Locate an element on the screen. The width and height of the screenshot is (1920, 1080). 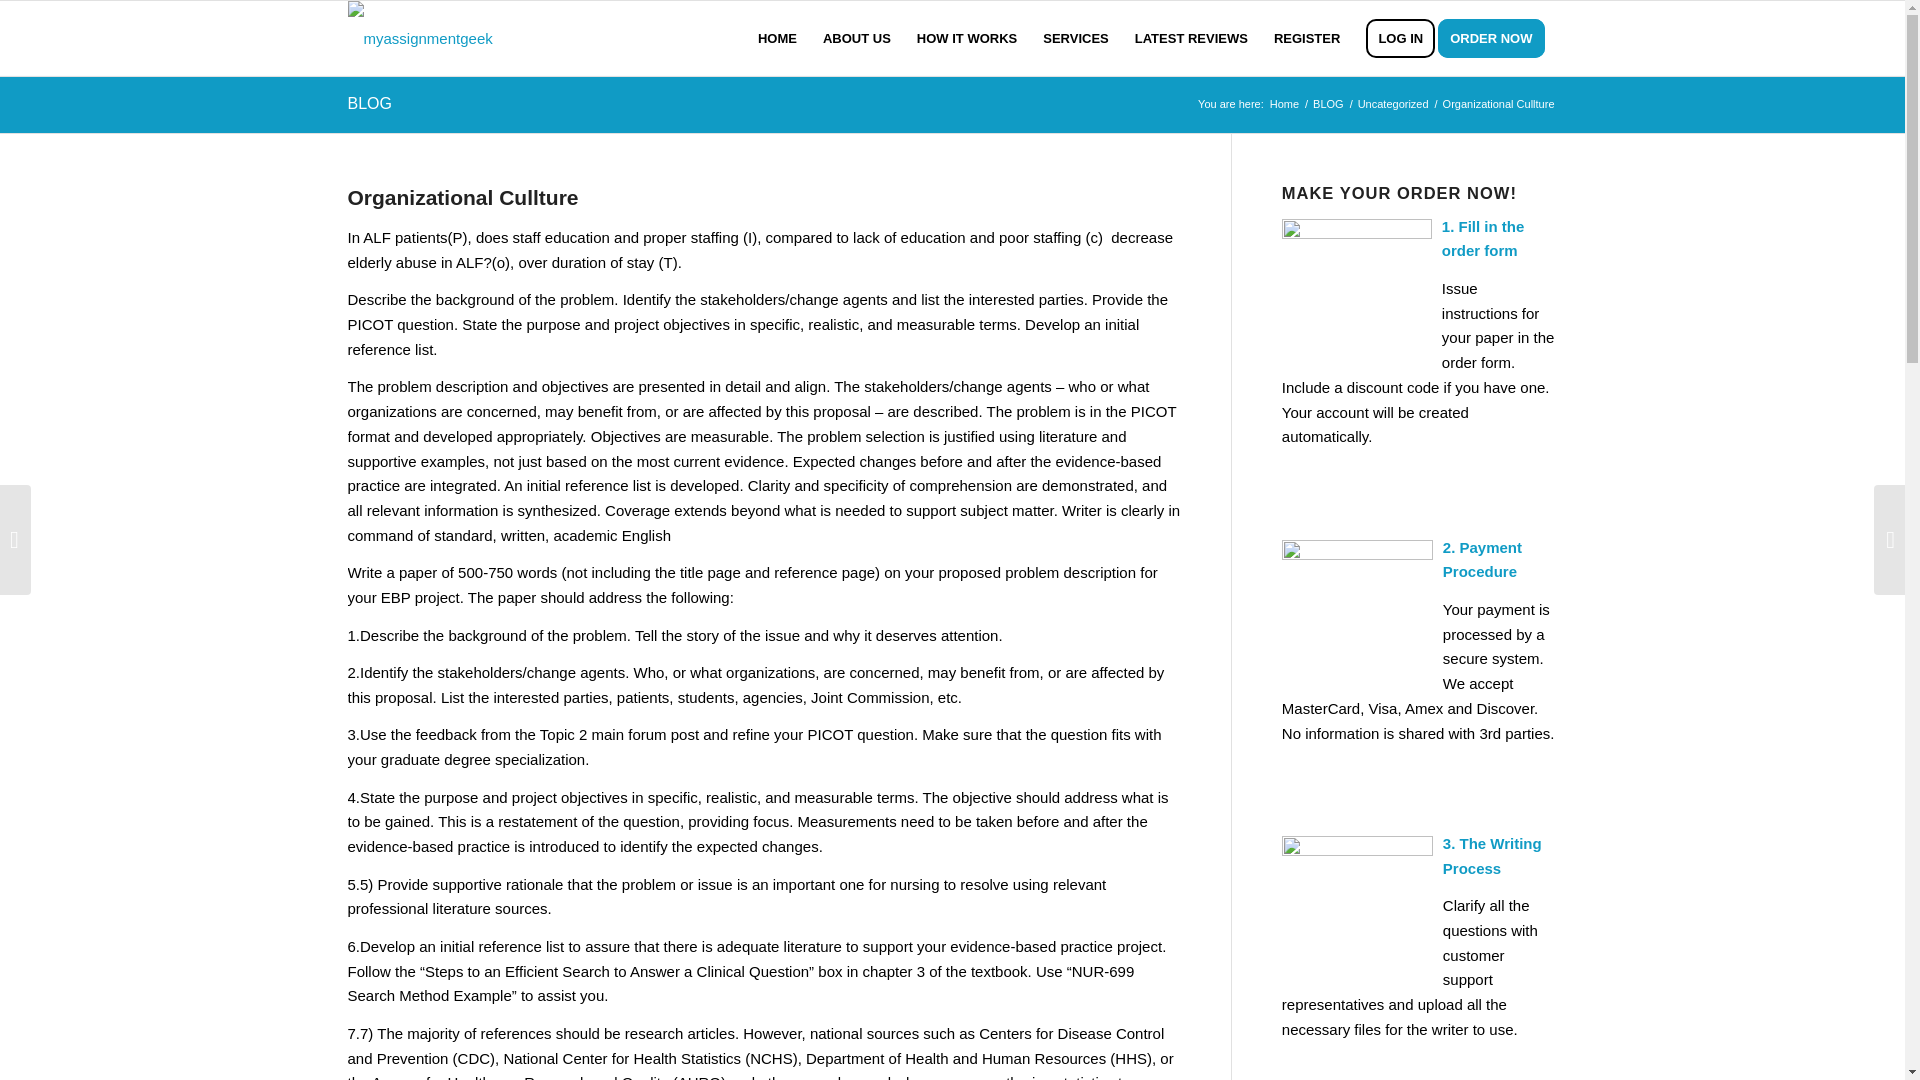
Organizational Cullture is located at coordinates (463, 197).